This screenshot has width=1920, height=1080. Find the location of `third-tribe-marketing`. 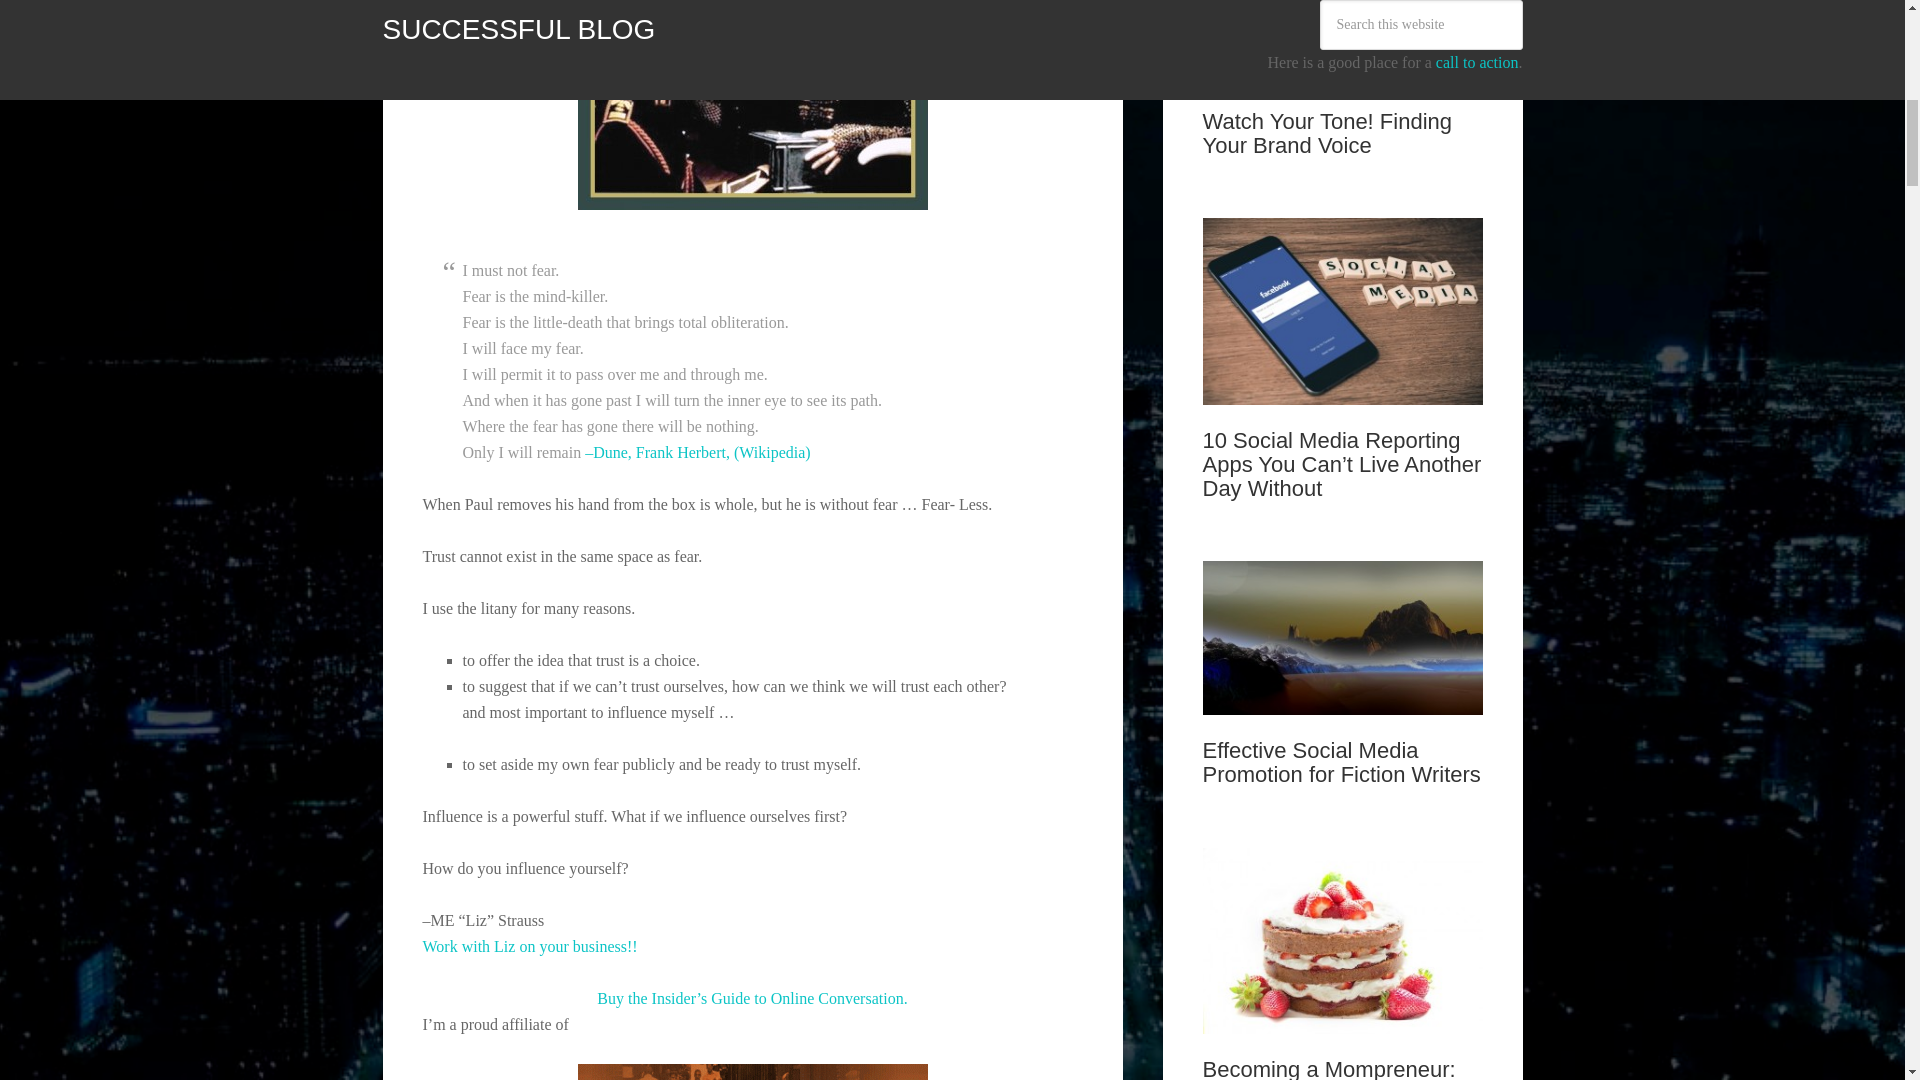

third-tribe-marketing is located at coordinates (752, 1072).